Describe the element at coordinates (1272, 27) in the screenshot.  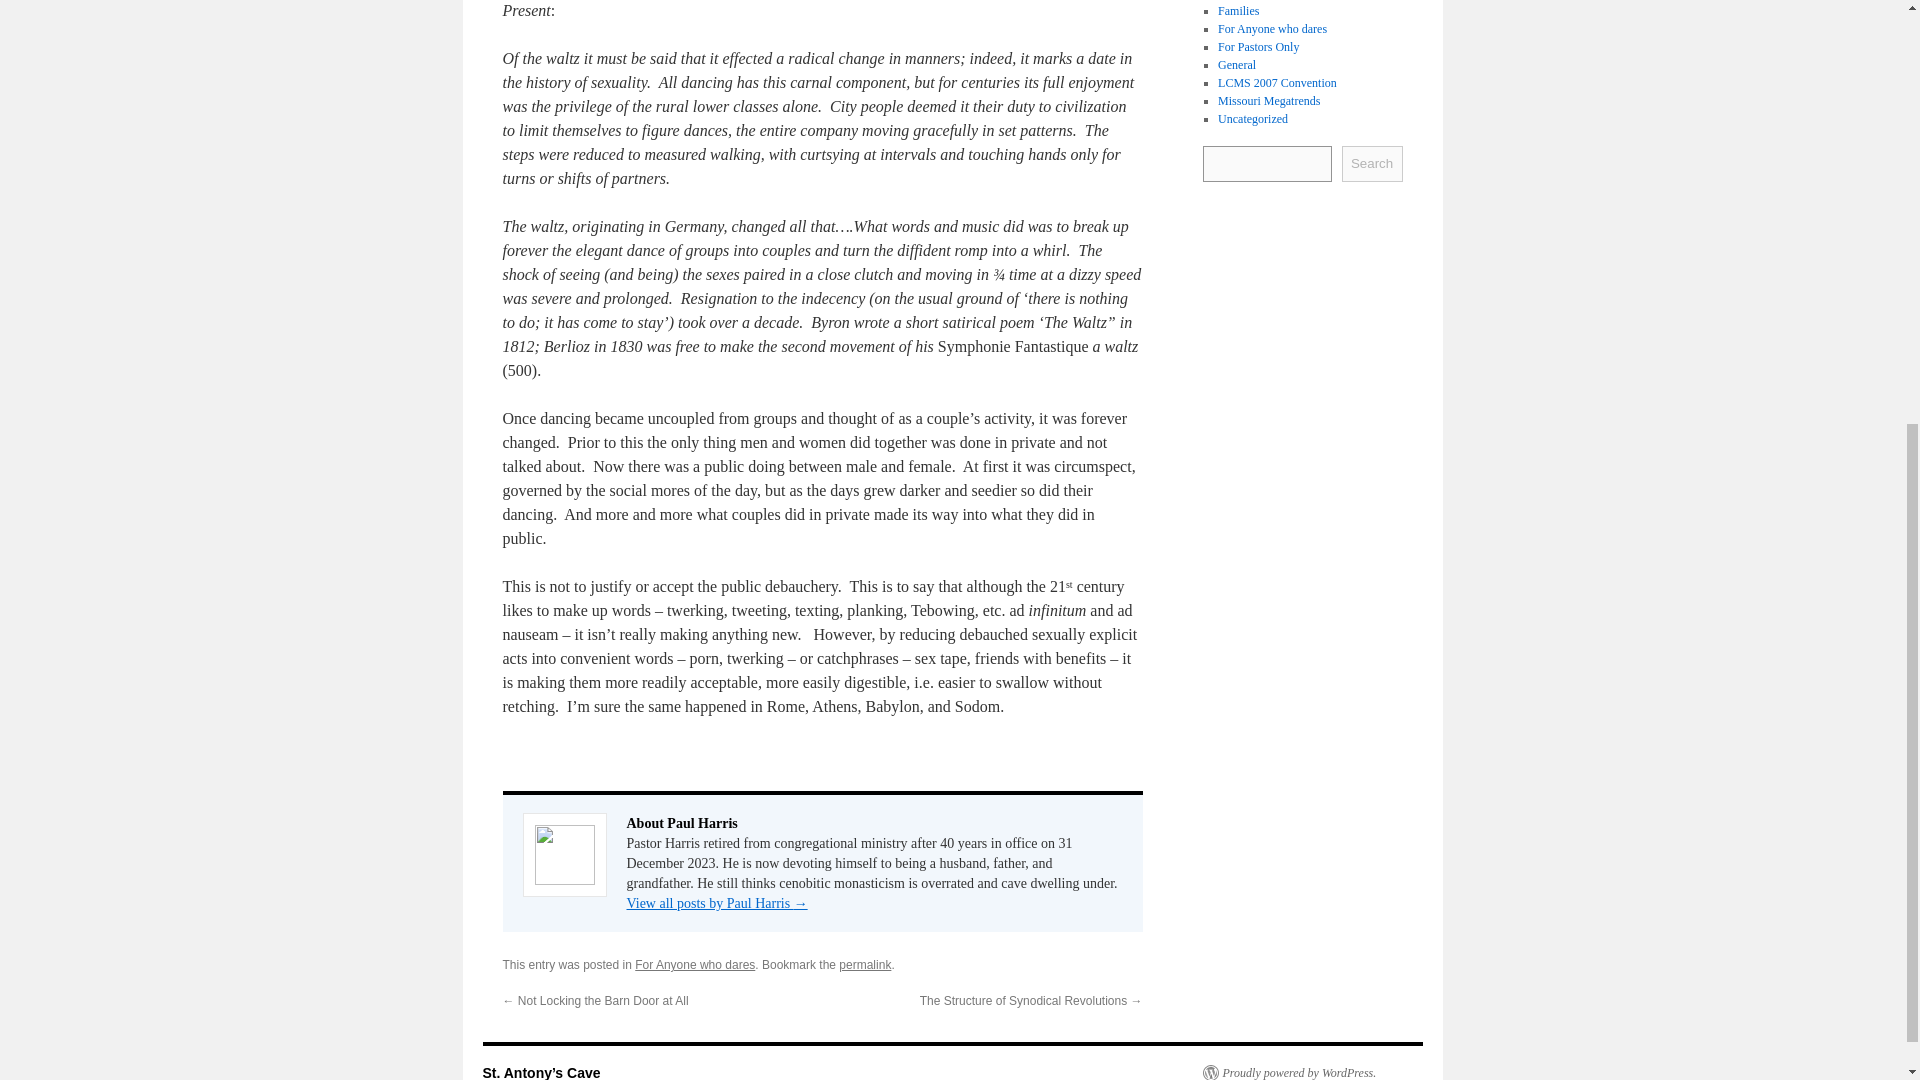
I see `For Anyone who dares` at that location.